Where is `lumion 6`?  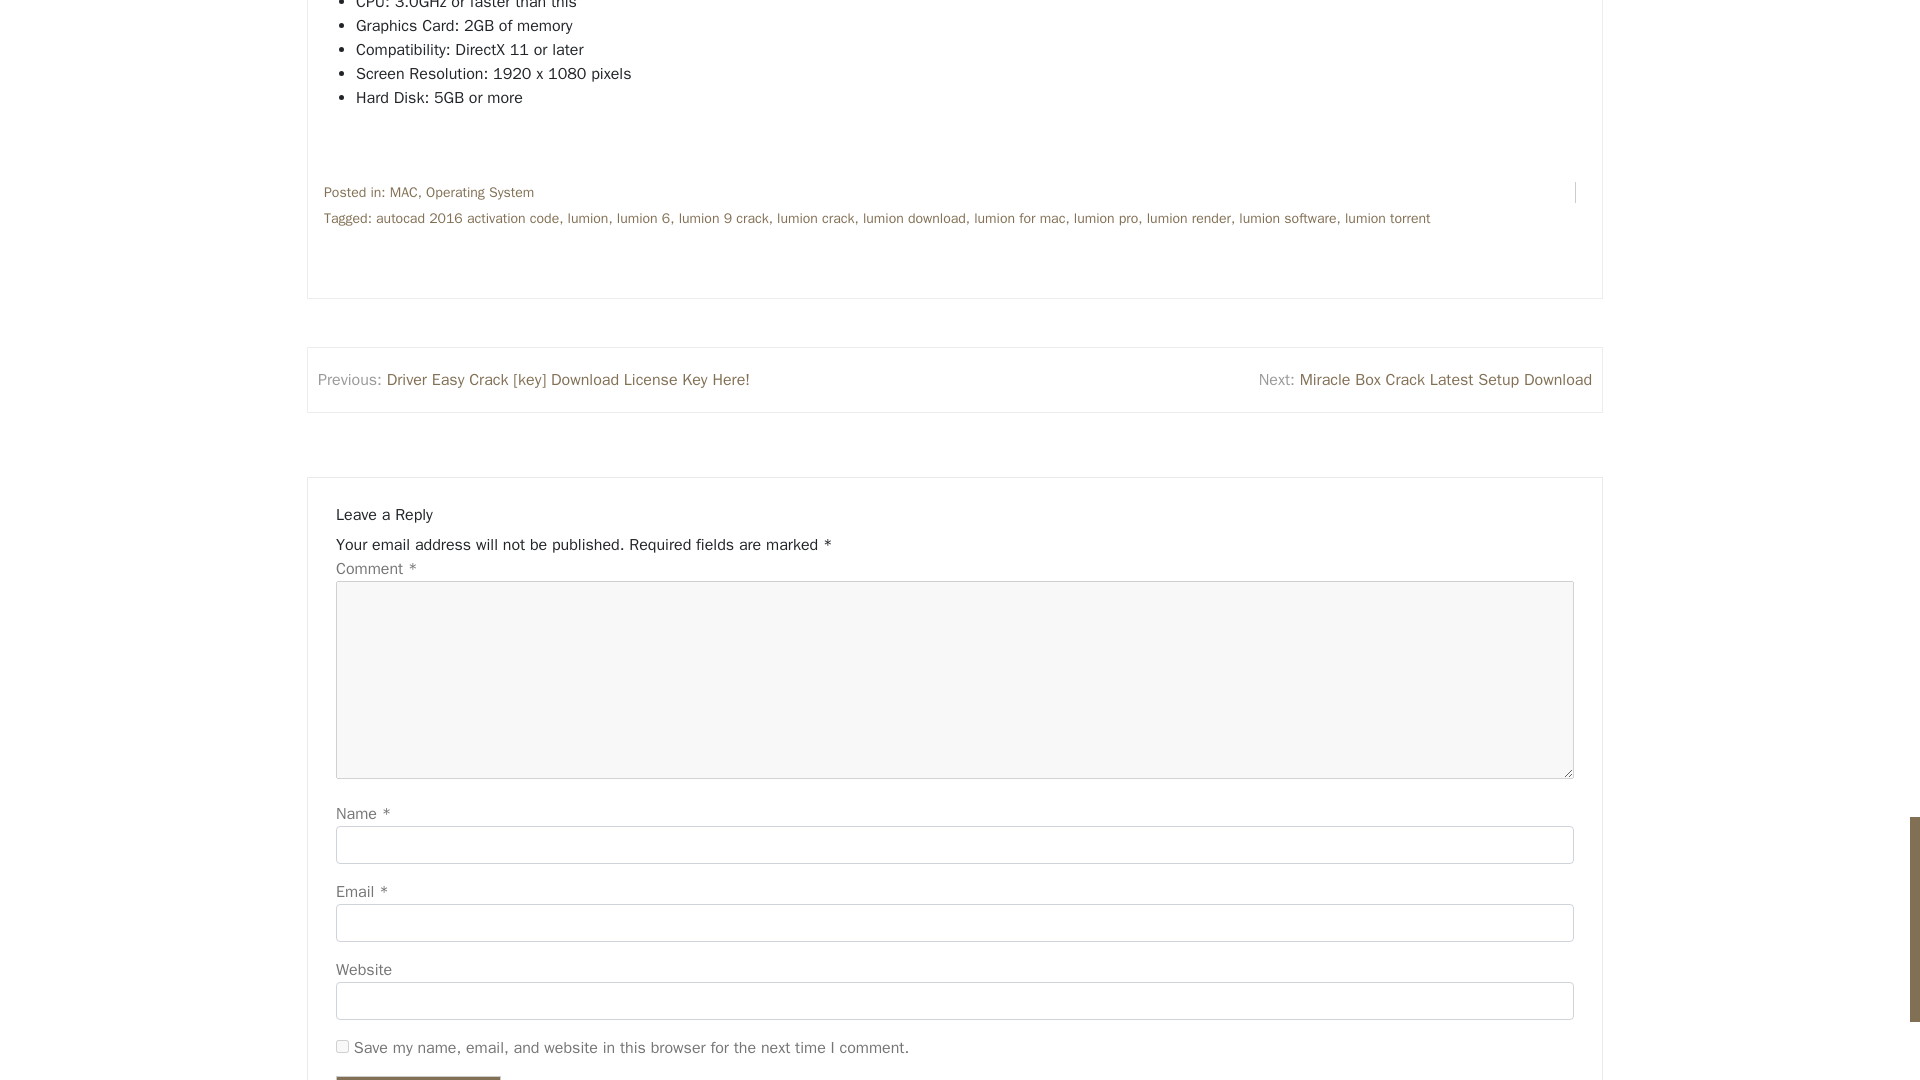
lumion 6 is located at coordinates (643, 218).